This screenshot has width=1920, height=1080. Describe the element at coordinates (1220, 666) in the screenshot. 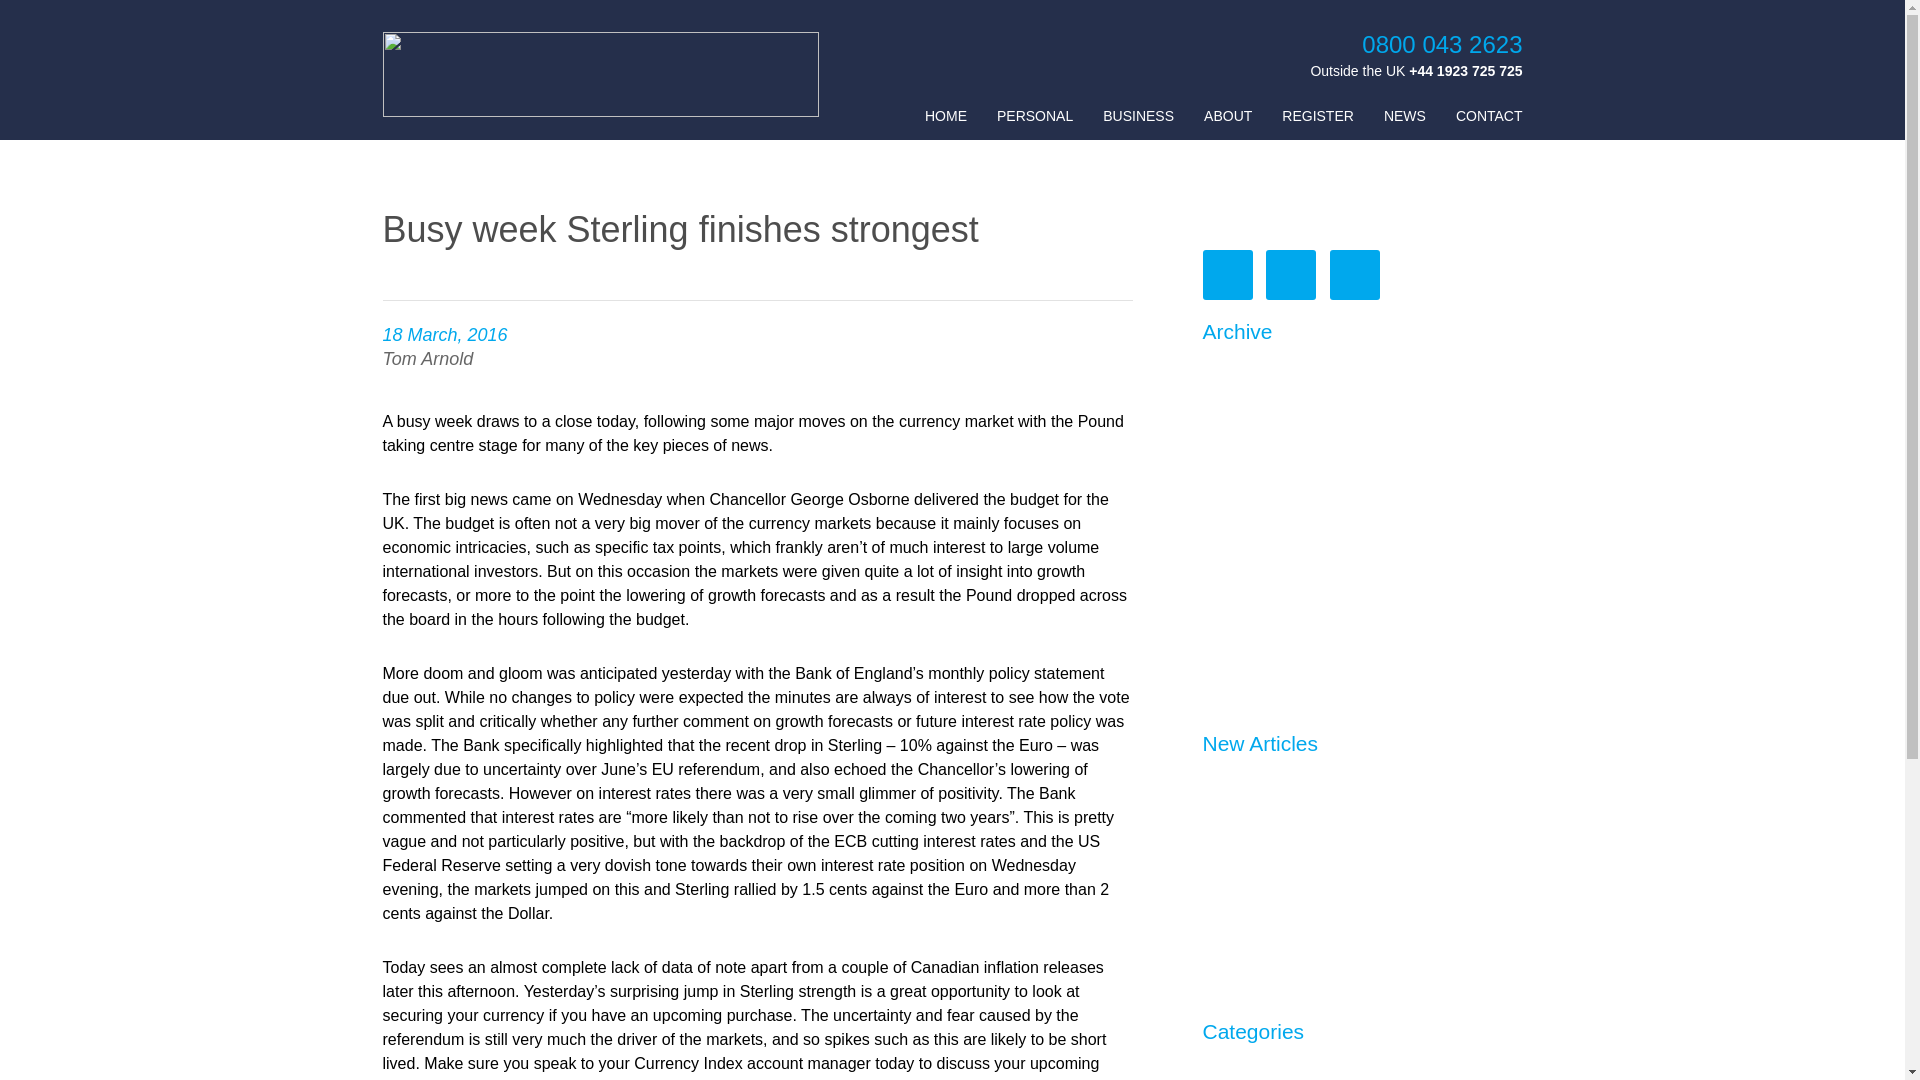

I see `2012` at that location.